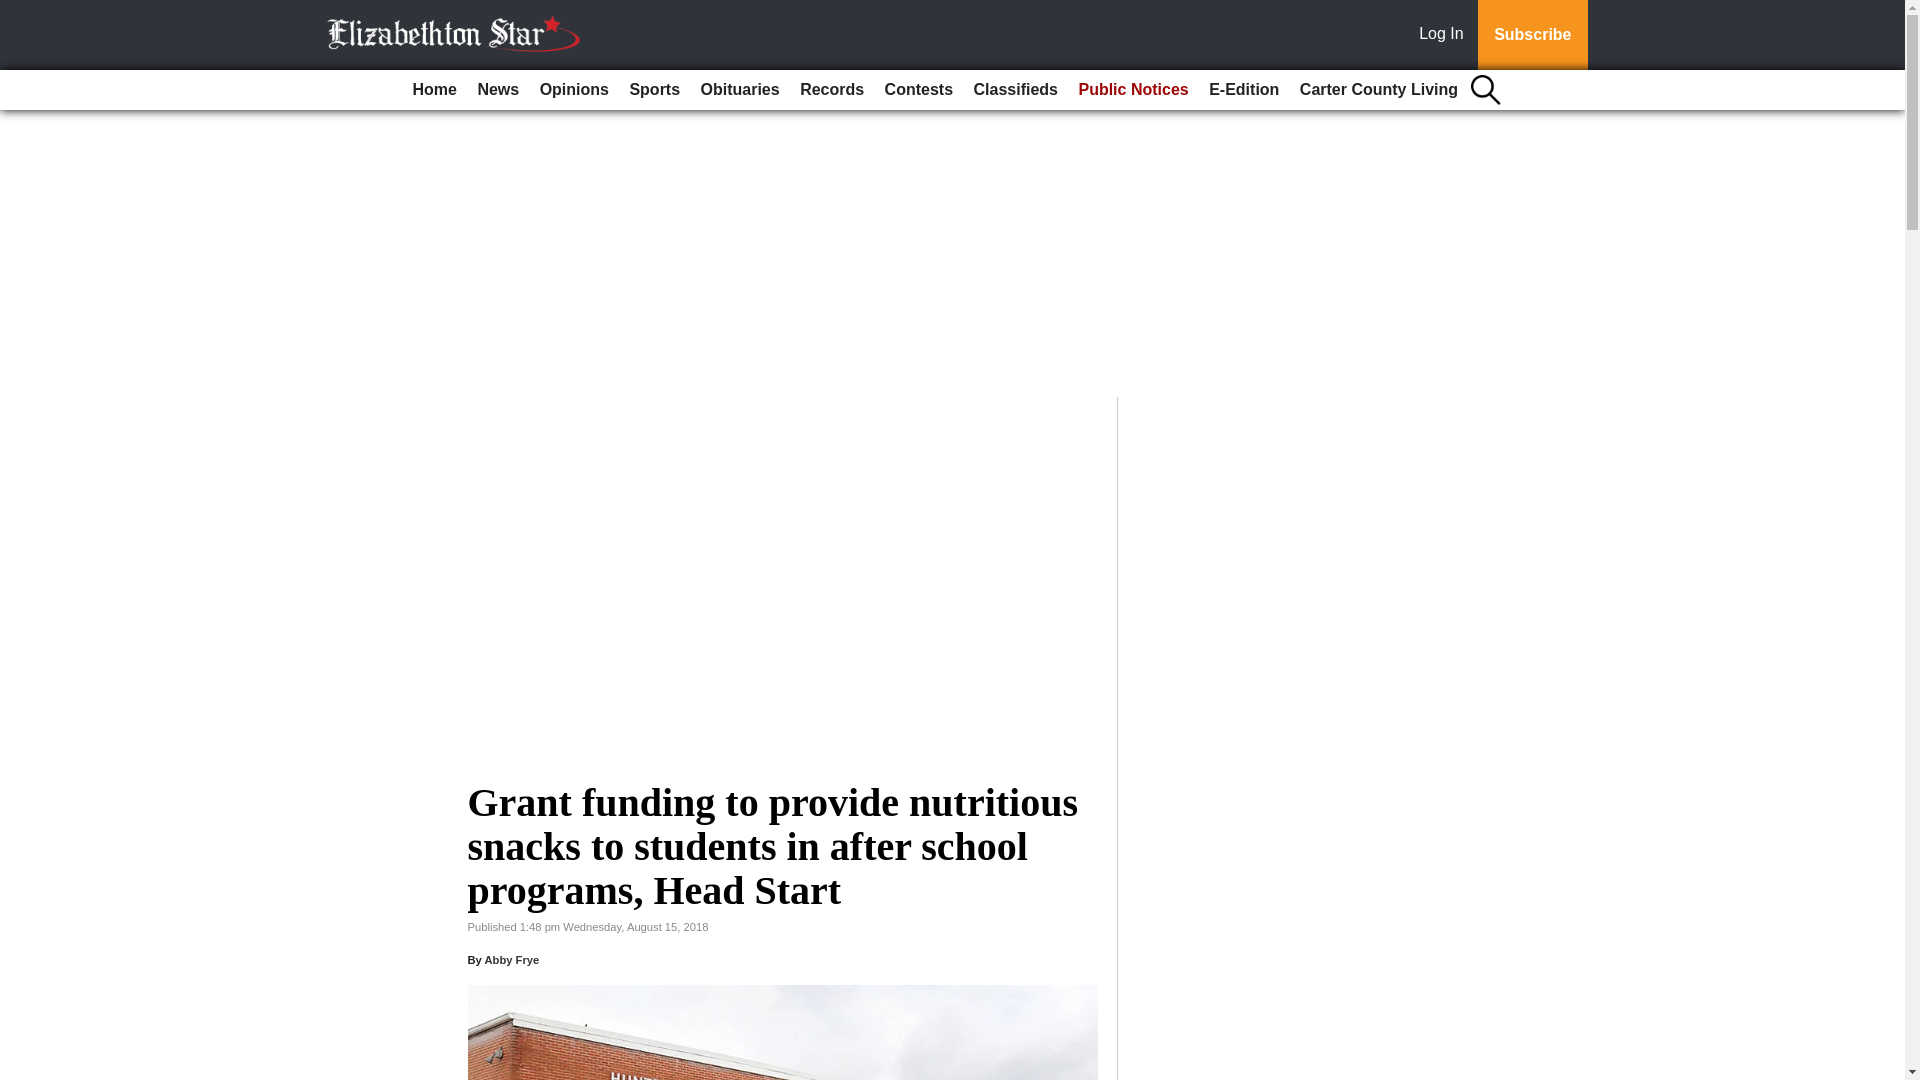 This screenshot has width=1920, height=1080. Describe the element at coordinates (1379, 90) in the screenshot. I see `Carter County Living` at that location.